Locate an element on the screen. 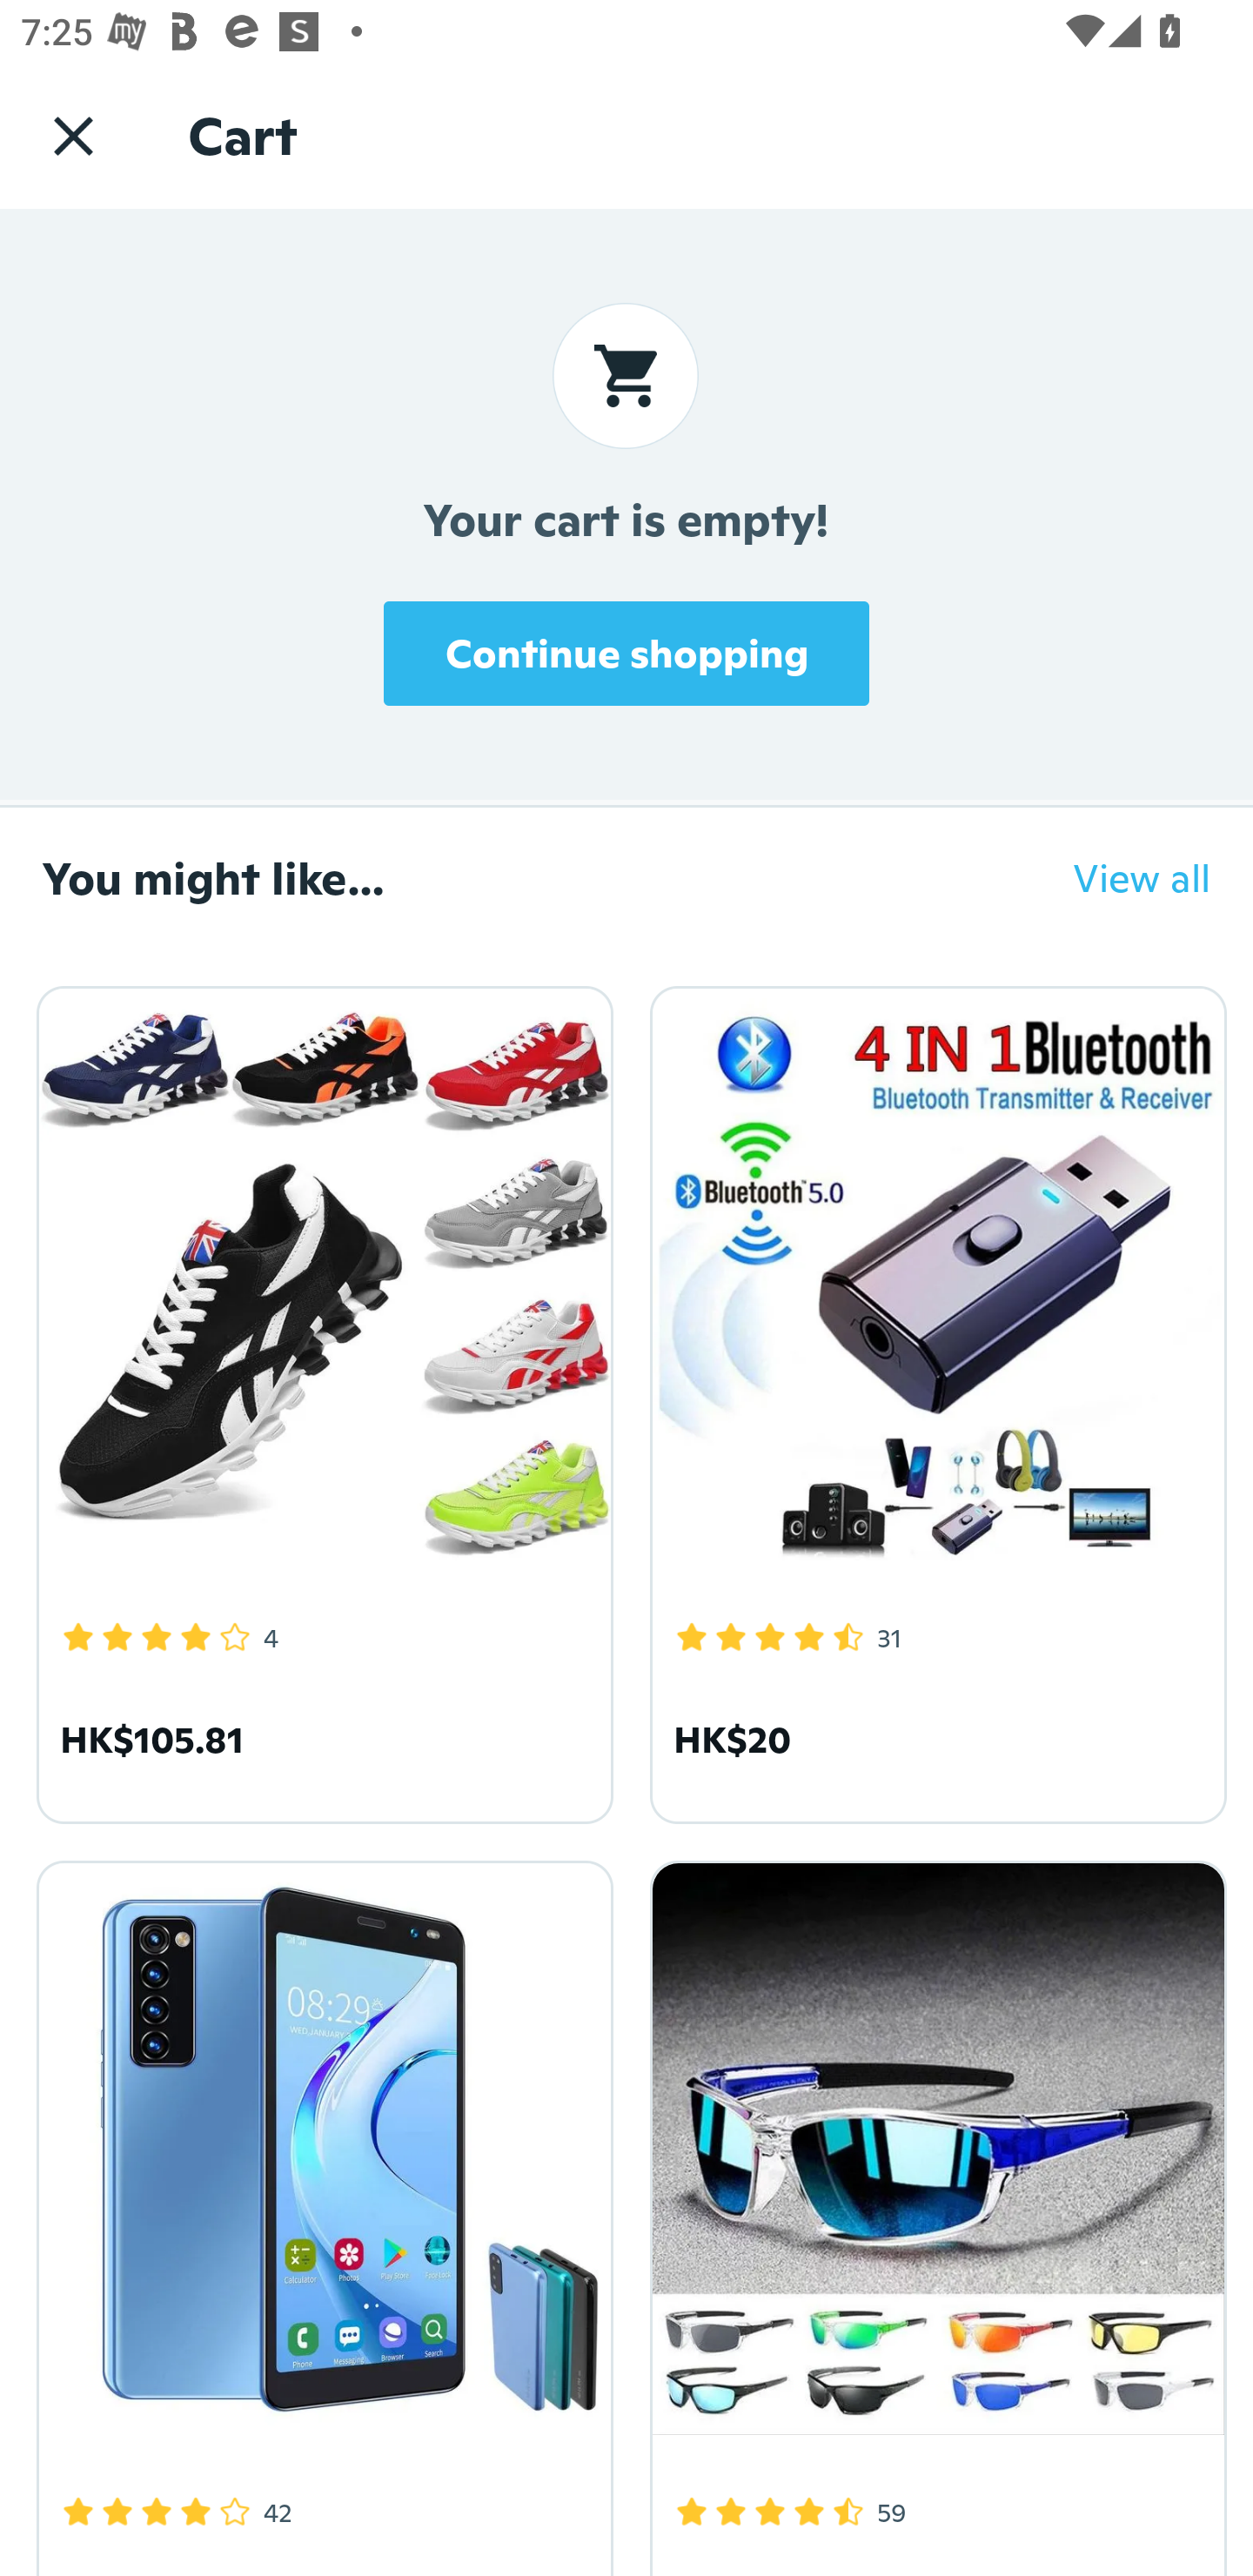 This screenshot has width=1253, height=2576. Navigate up is located at coordinates (73, 135).